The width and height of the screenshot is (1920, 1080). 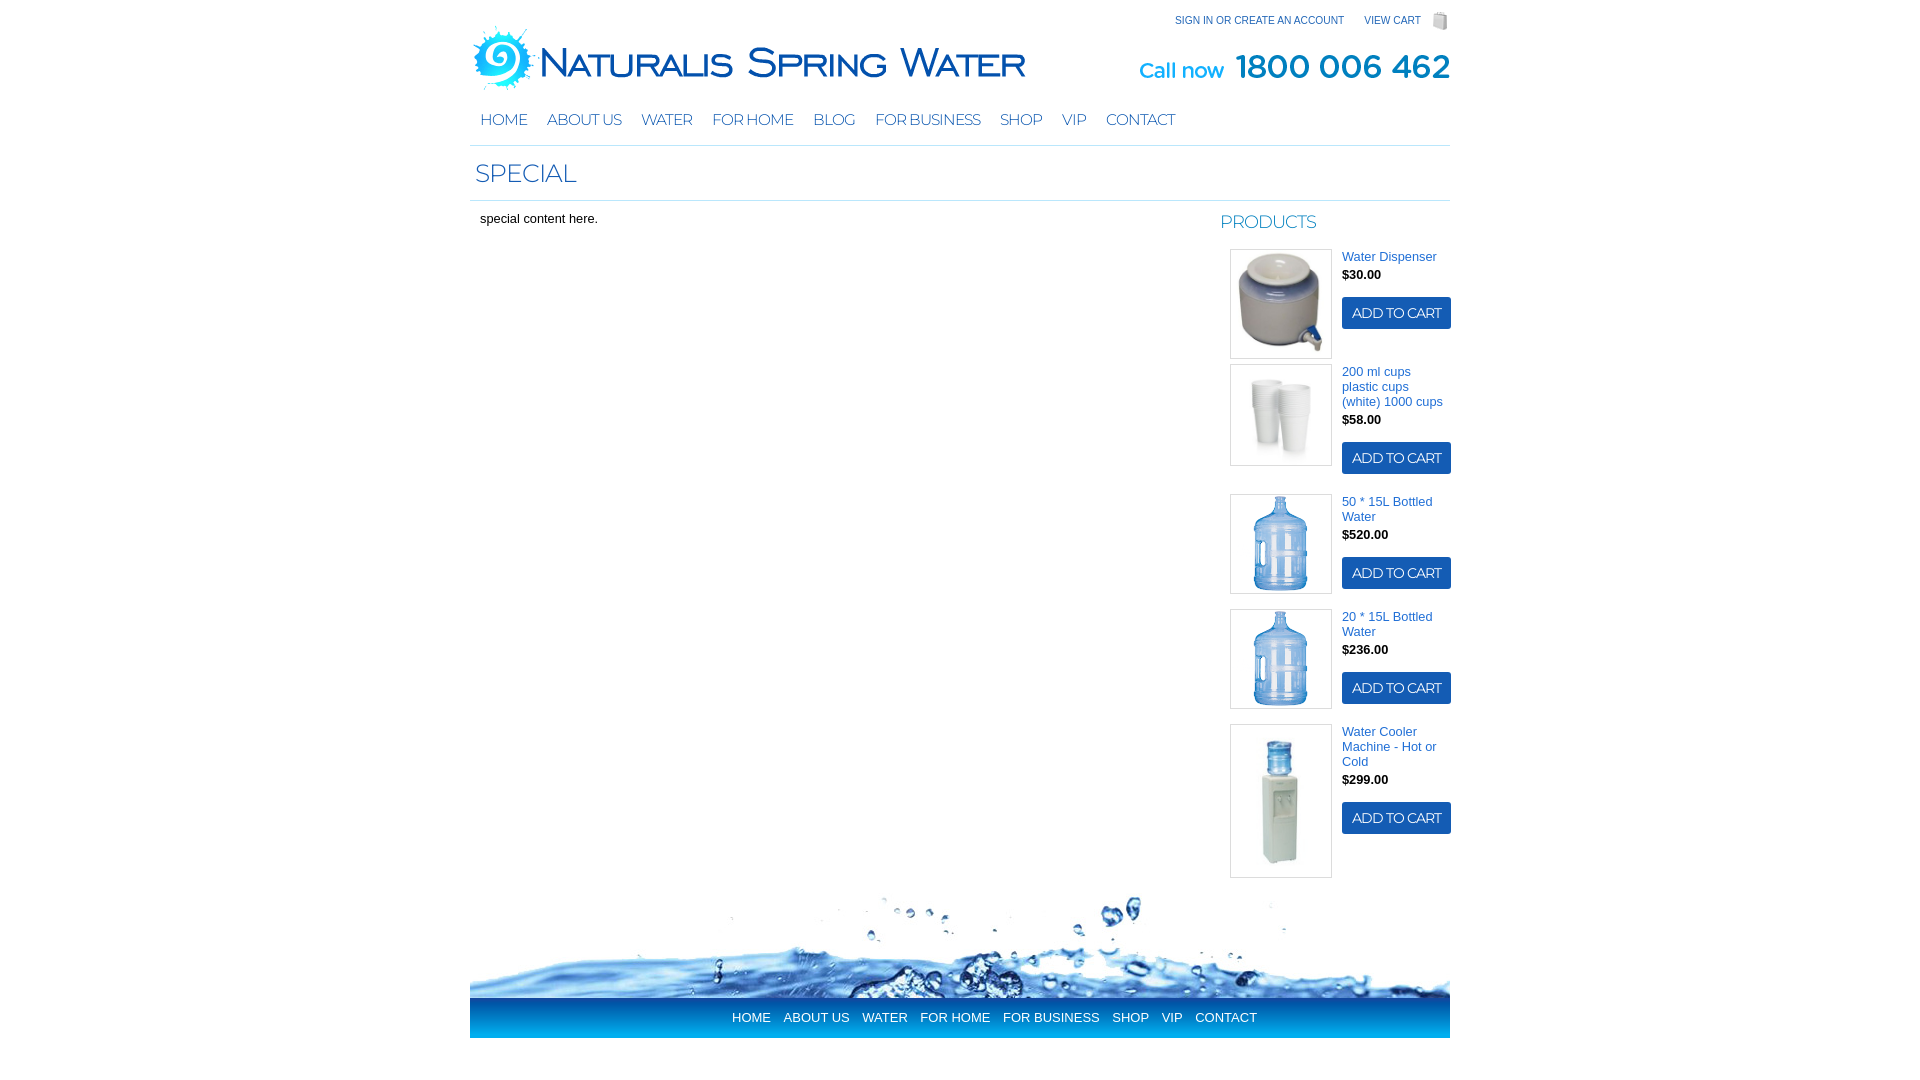 I want to click on FOR HOME, so click(x=960, y=1018).